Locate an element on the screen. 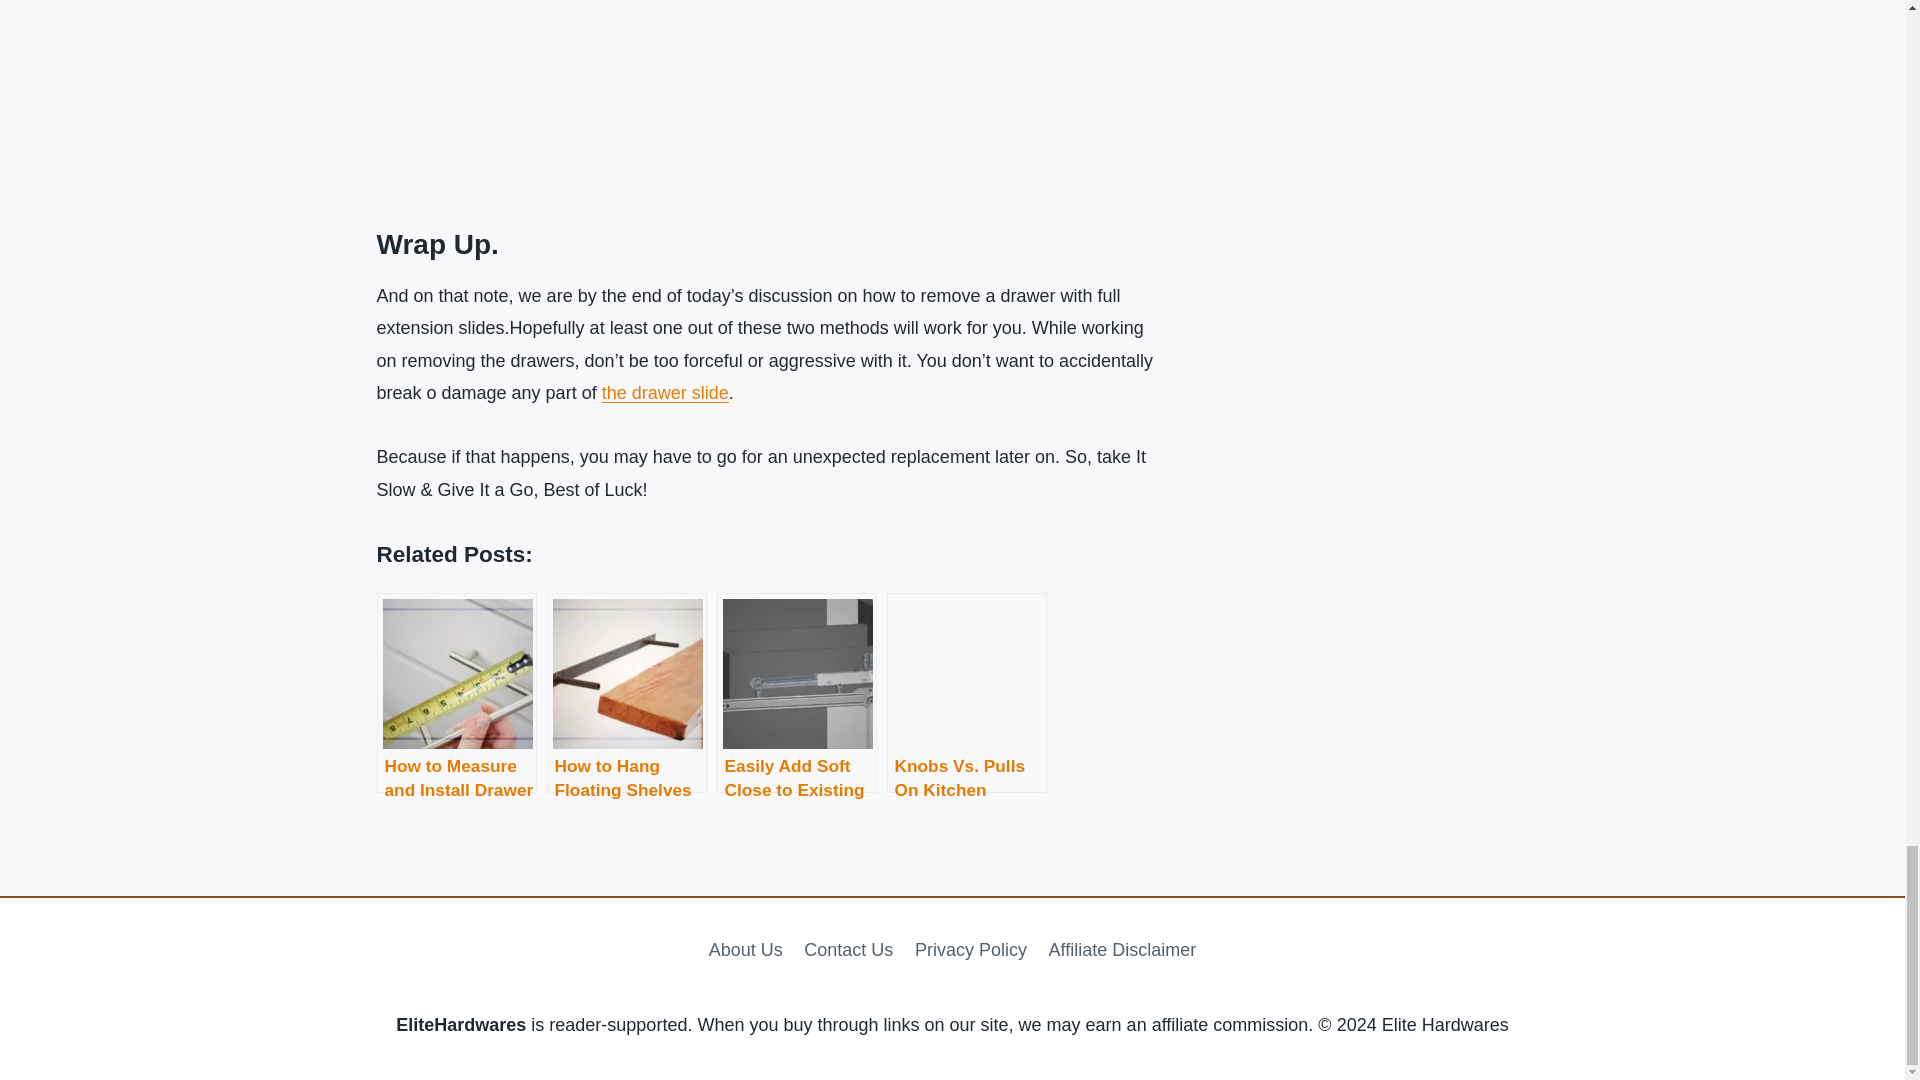 The height and width of the screenshot is (1080, 1920). Contact Us is located at coordinates (849, 948).